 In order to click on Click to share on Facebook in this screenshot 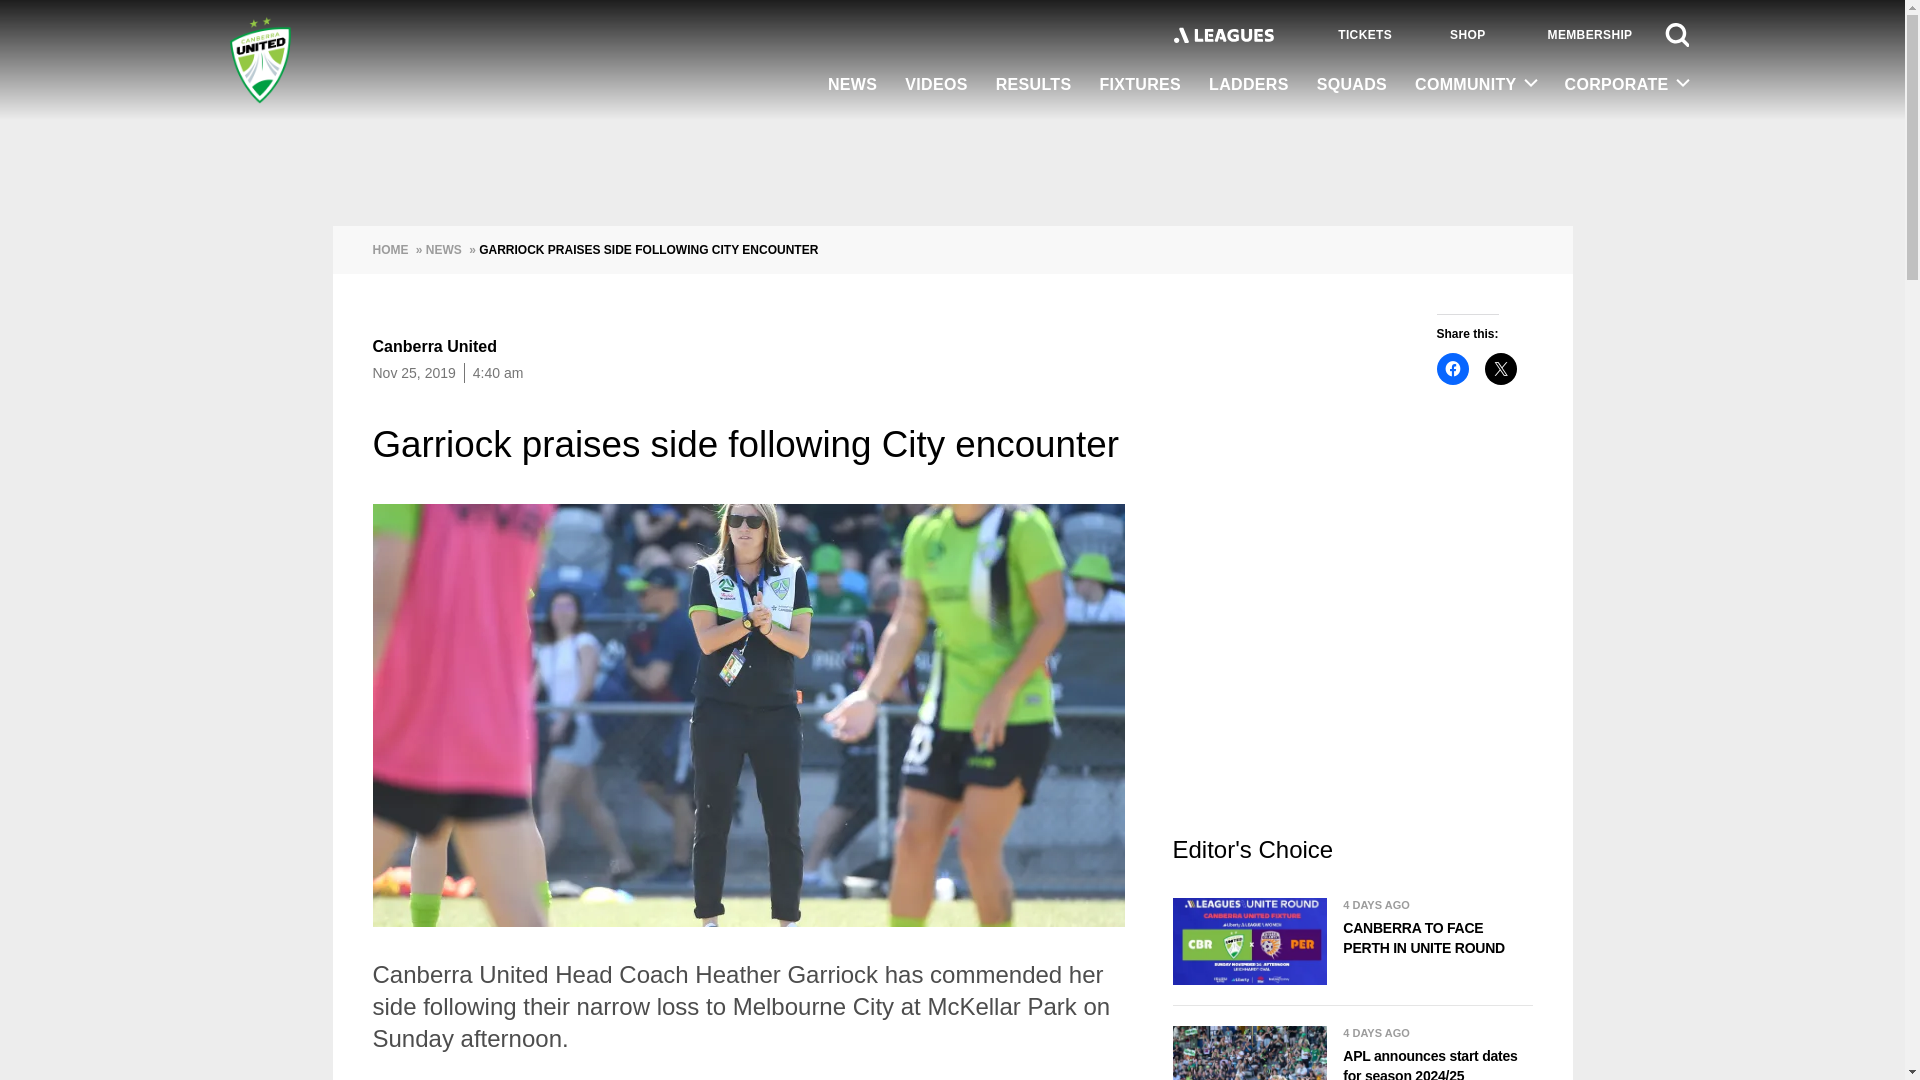, I will do `click(1452, 368)`.